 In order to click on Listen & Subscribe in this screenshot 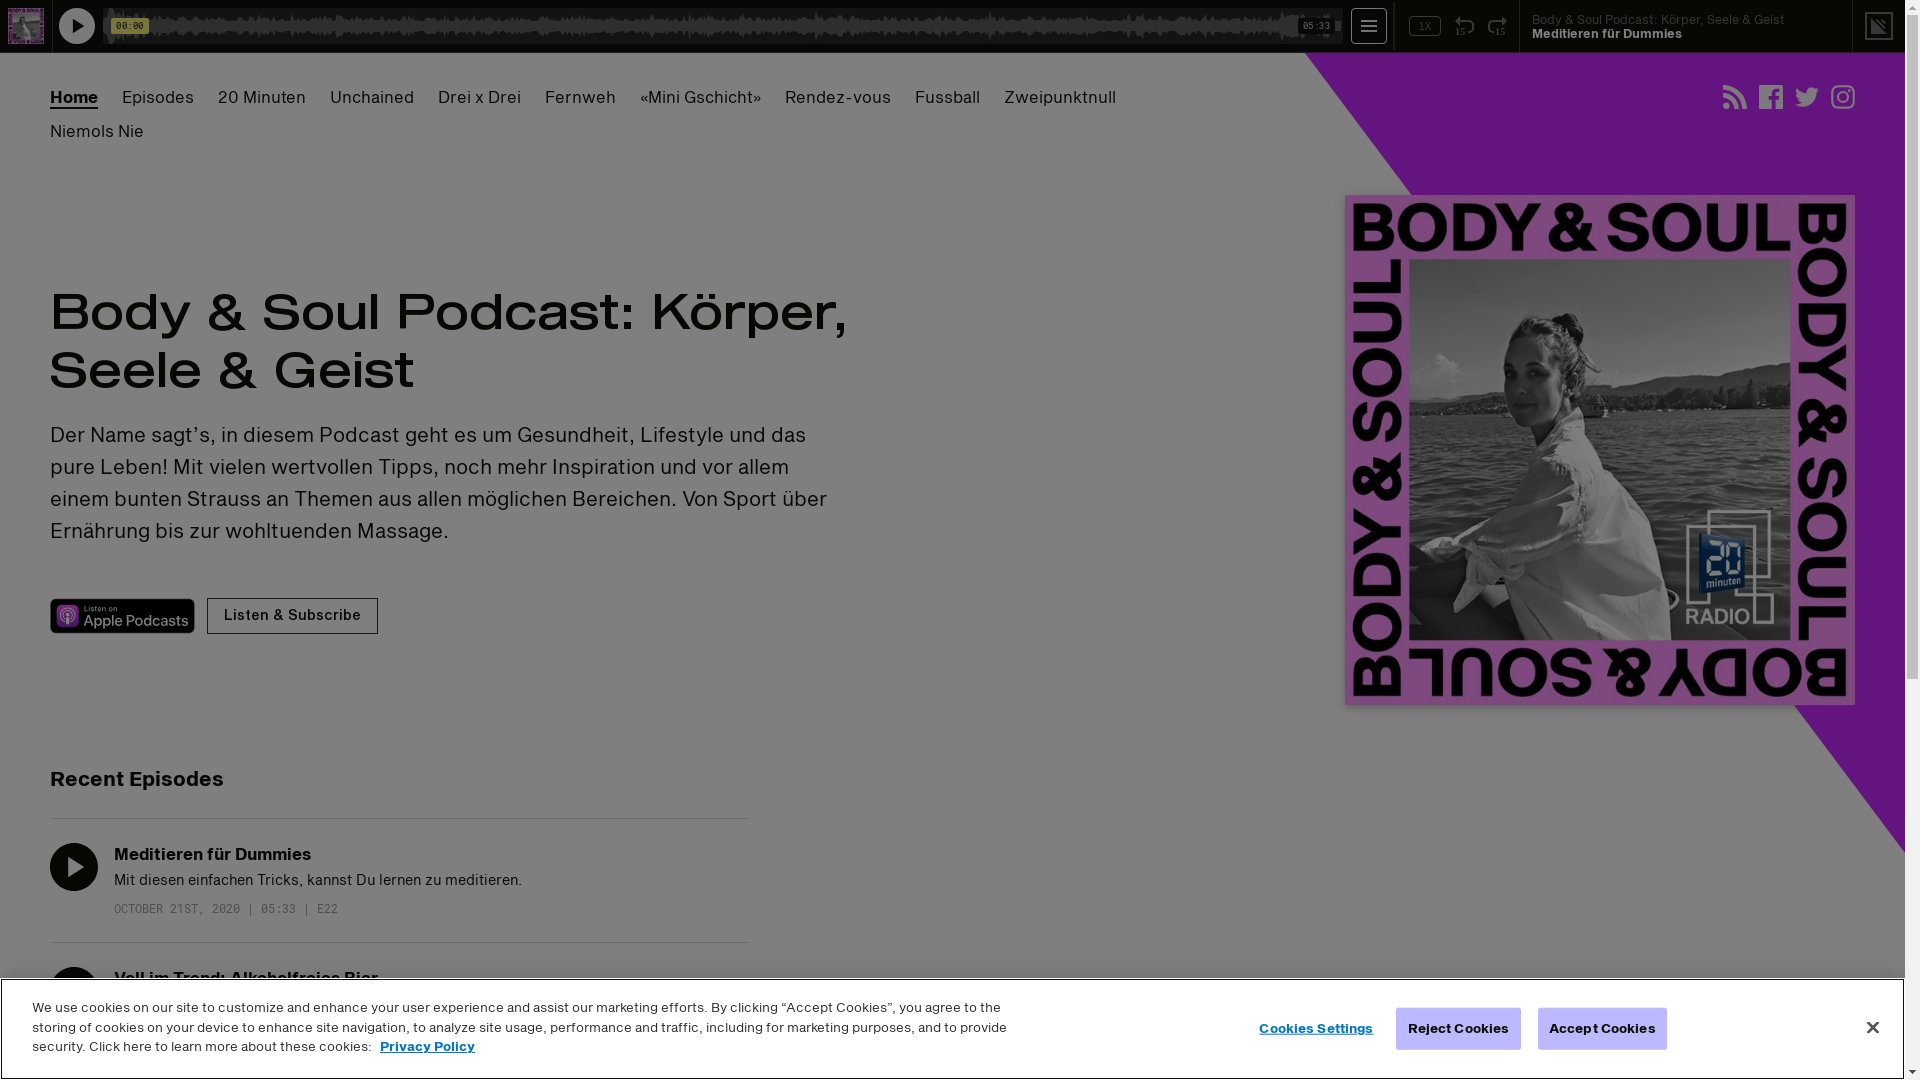, I will do `click(292, 616)`.